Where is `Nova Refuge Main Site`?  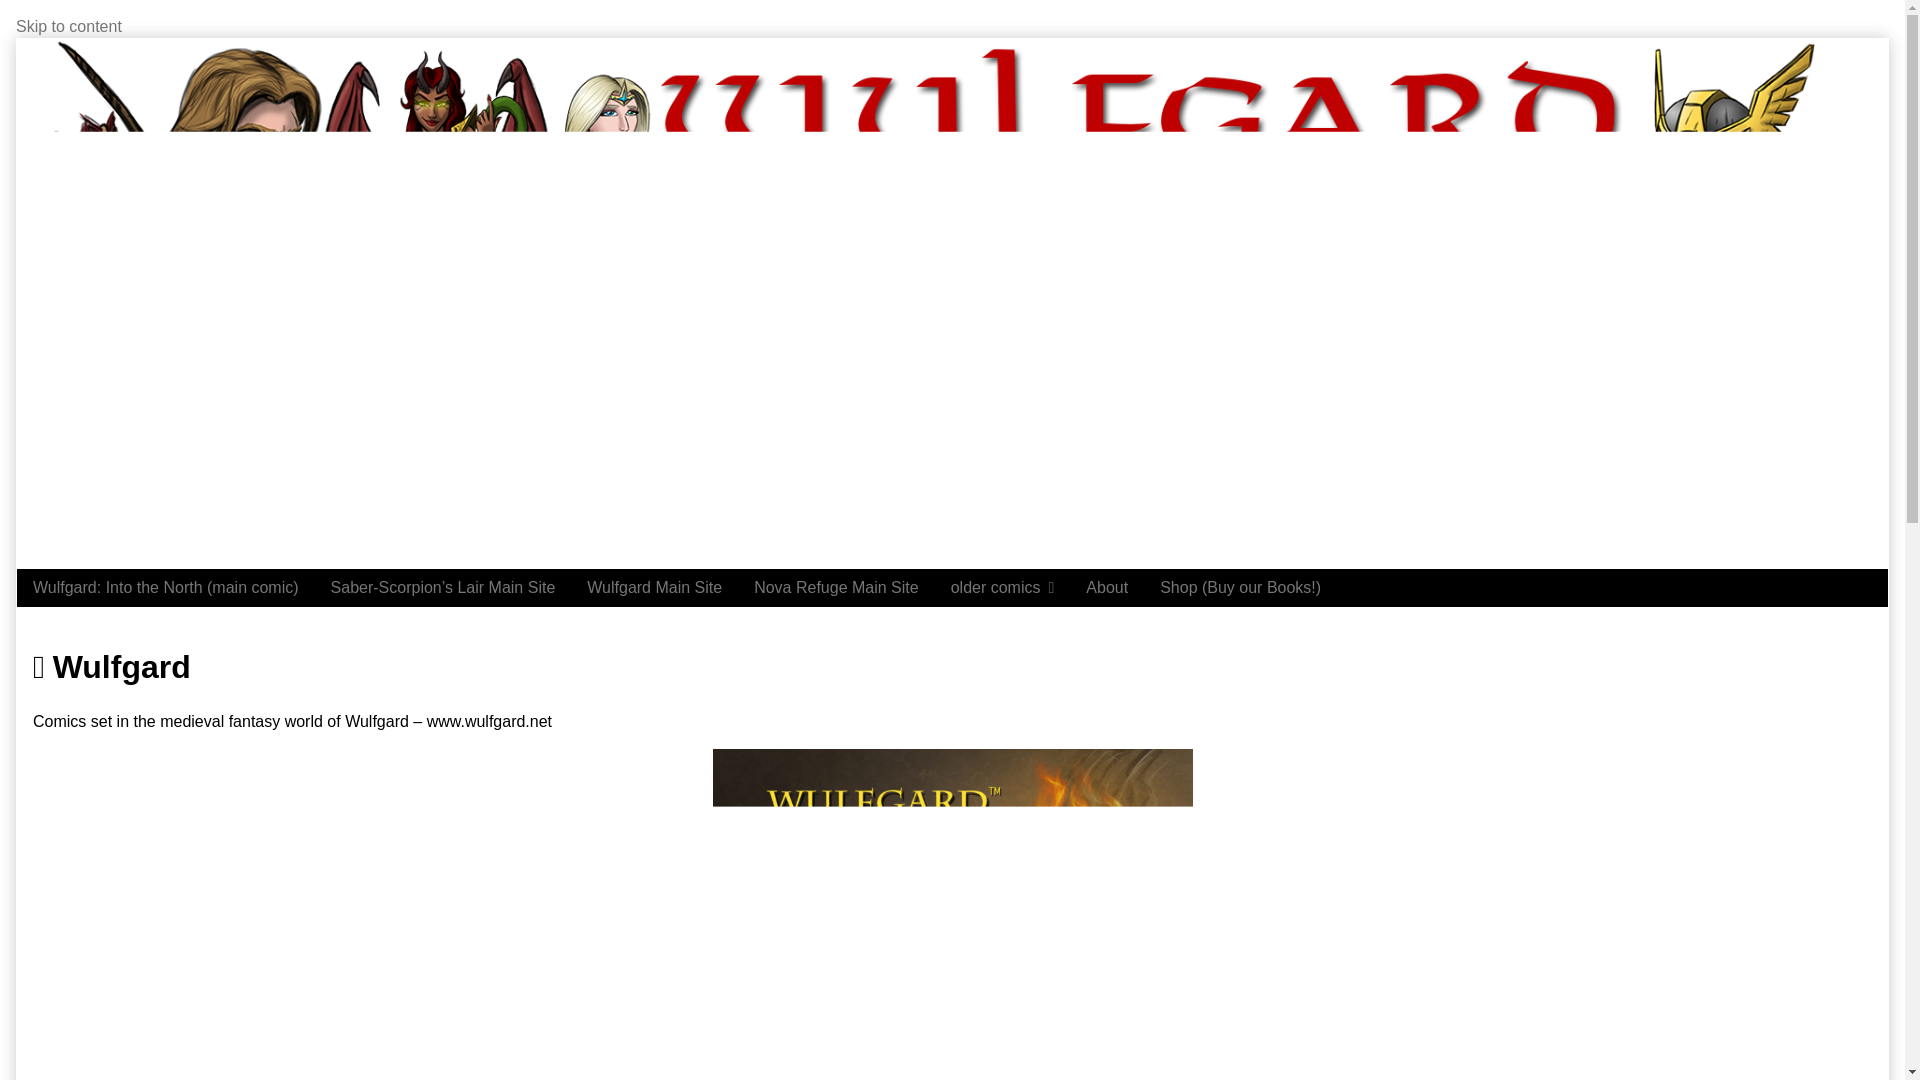 Nova Refuge Main Site is located at coordinates (836, 588).